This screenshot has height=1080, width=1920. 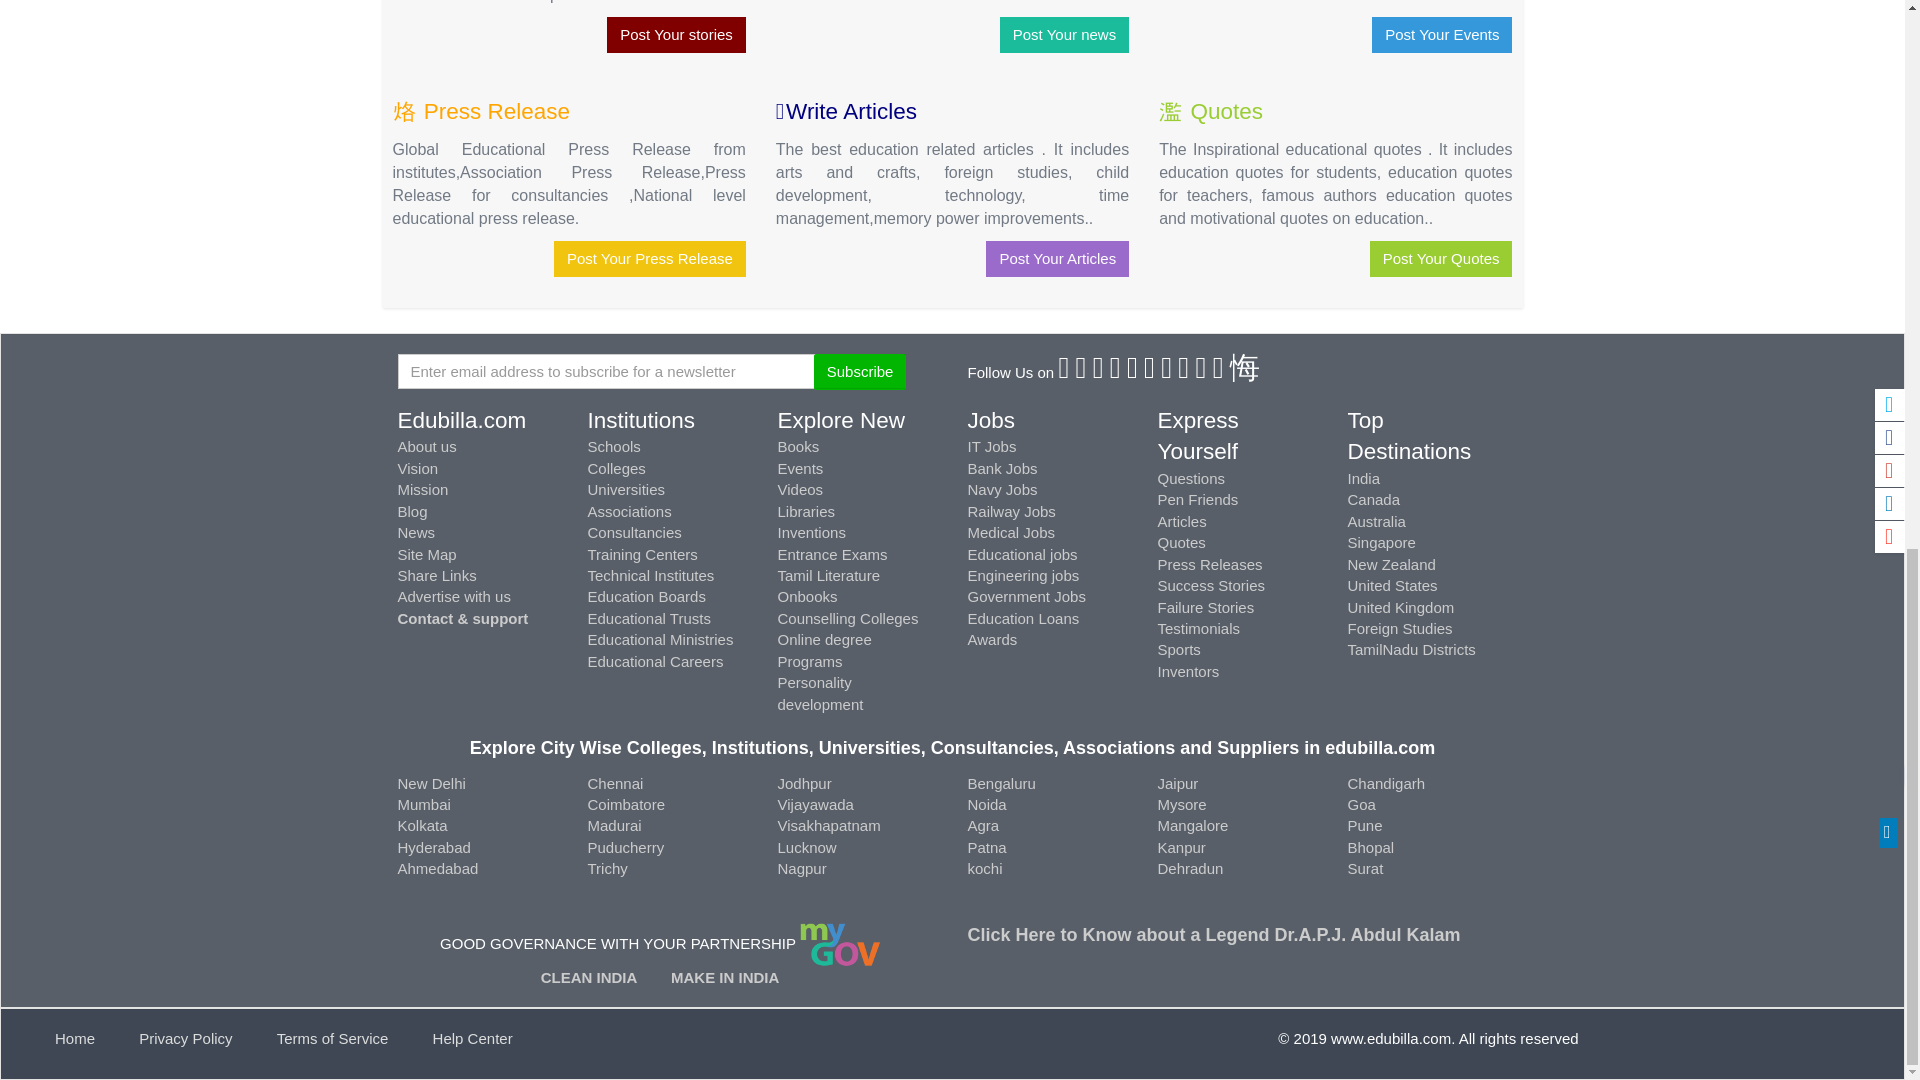 What do you see at coordinates (1441, 258) in the screenshot?
I see `Post Your Quotes` at bounding box center [1441, 258].